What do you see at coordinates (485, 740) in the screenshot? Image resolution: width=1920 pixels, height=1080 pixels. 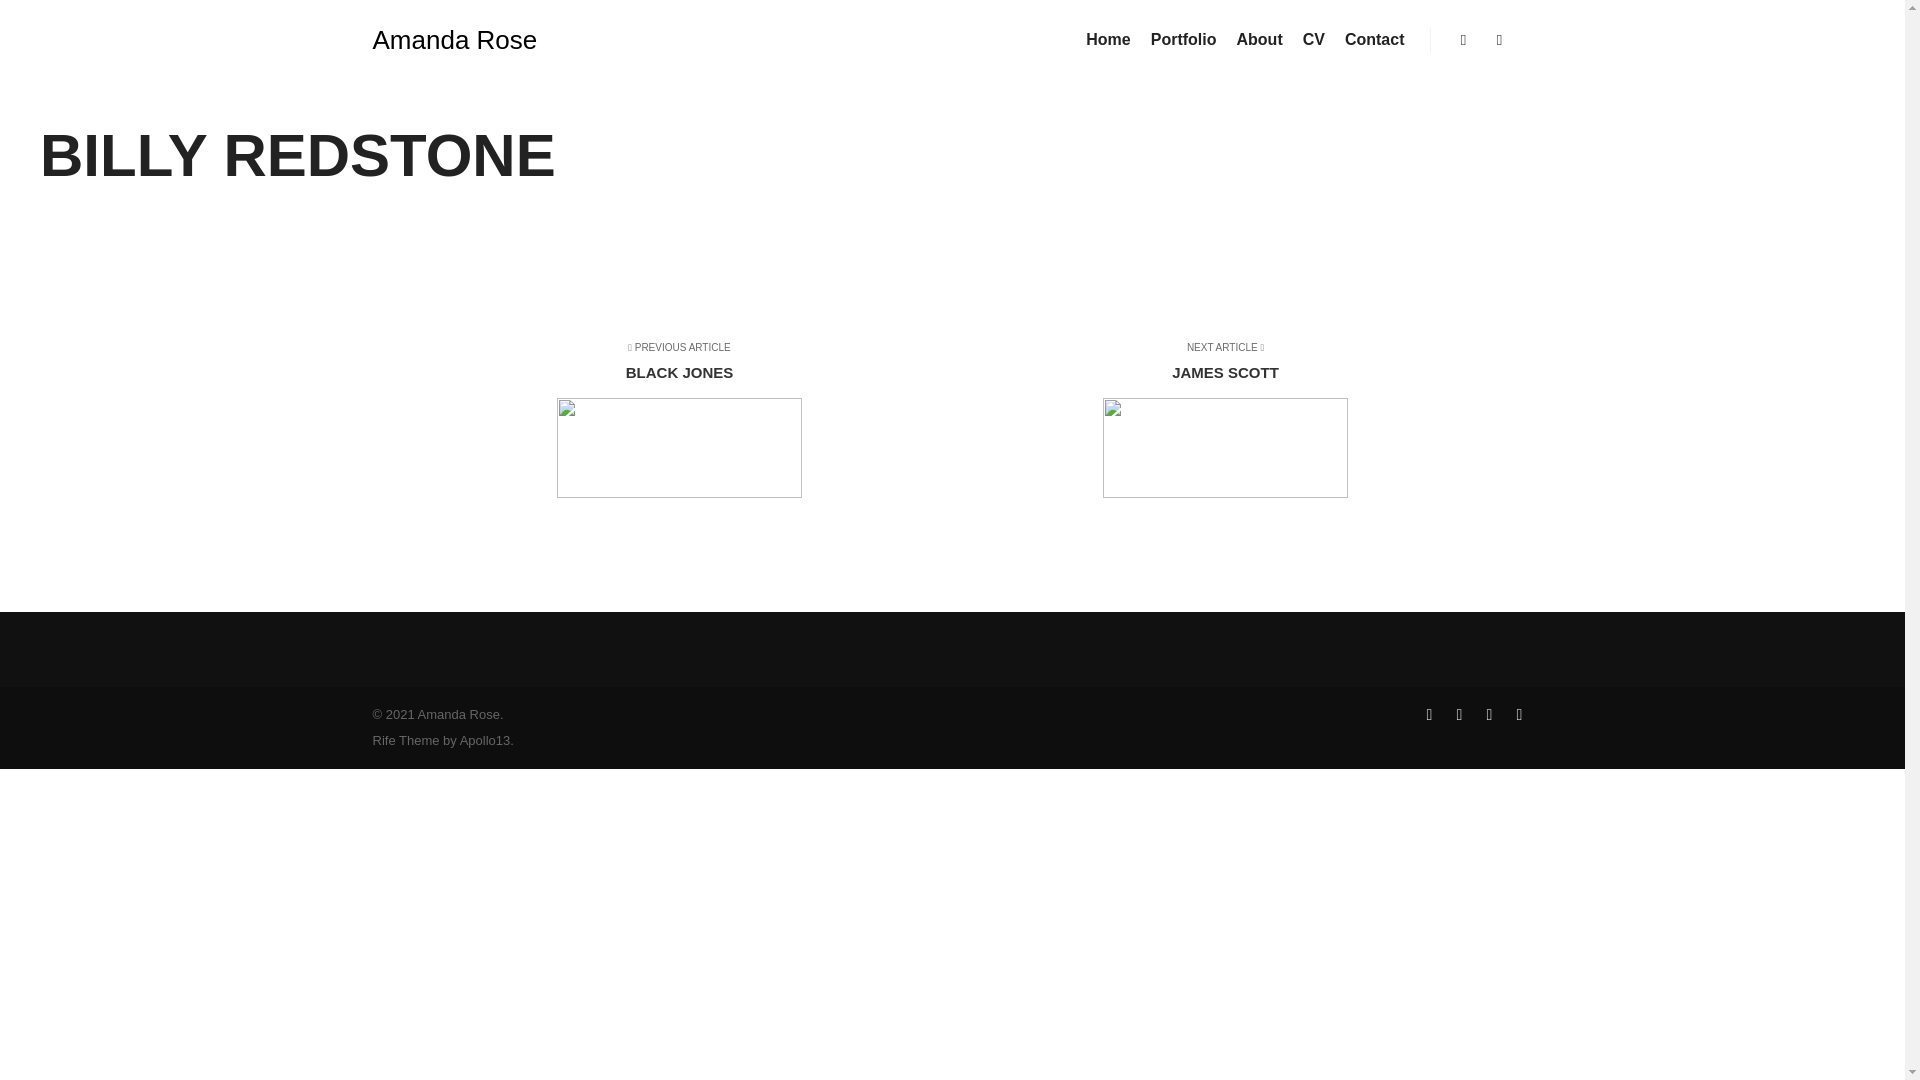 I see `Apollo13` at bounding box center [485, 740].